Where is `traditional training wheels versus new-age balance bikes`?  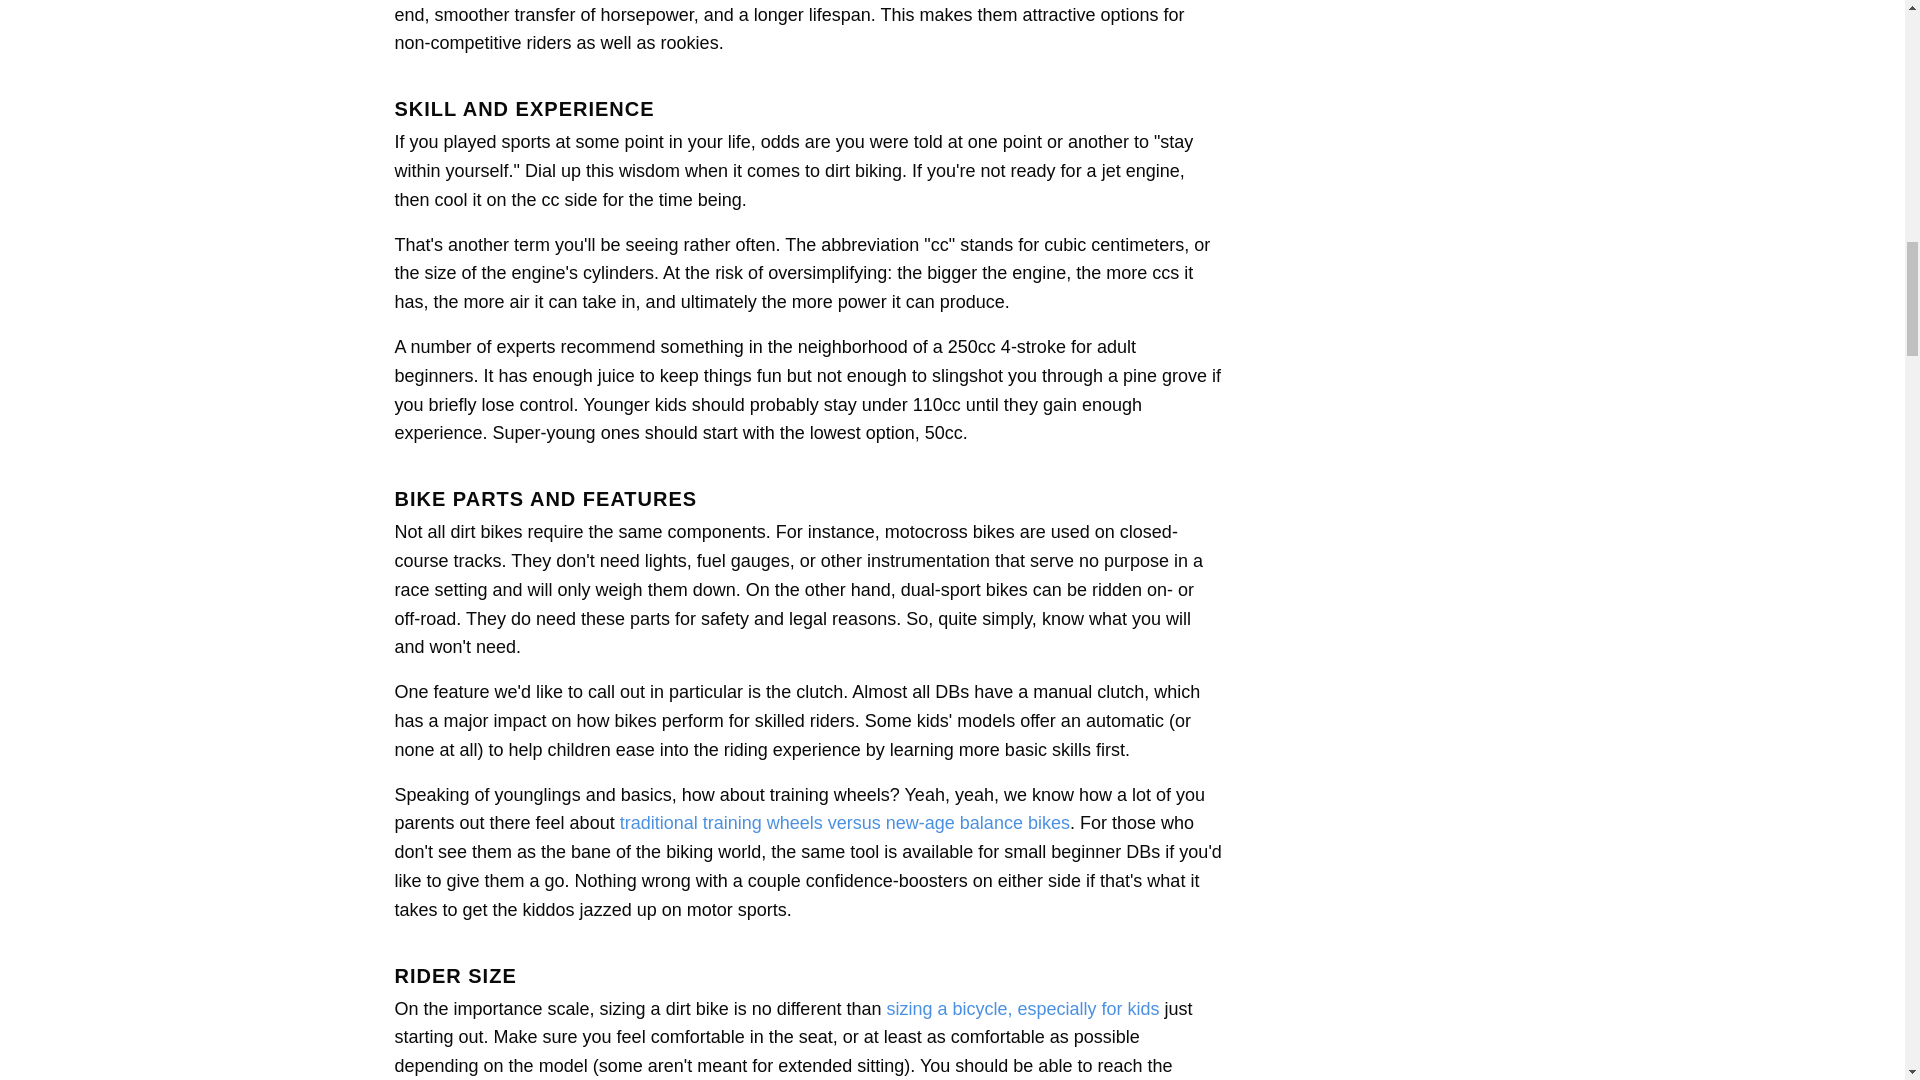
traditional training wheels versus new-age balance bikes is located at coordinates (844, 822).